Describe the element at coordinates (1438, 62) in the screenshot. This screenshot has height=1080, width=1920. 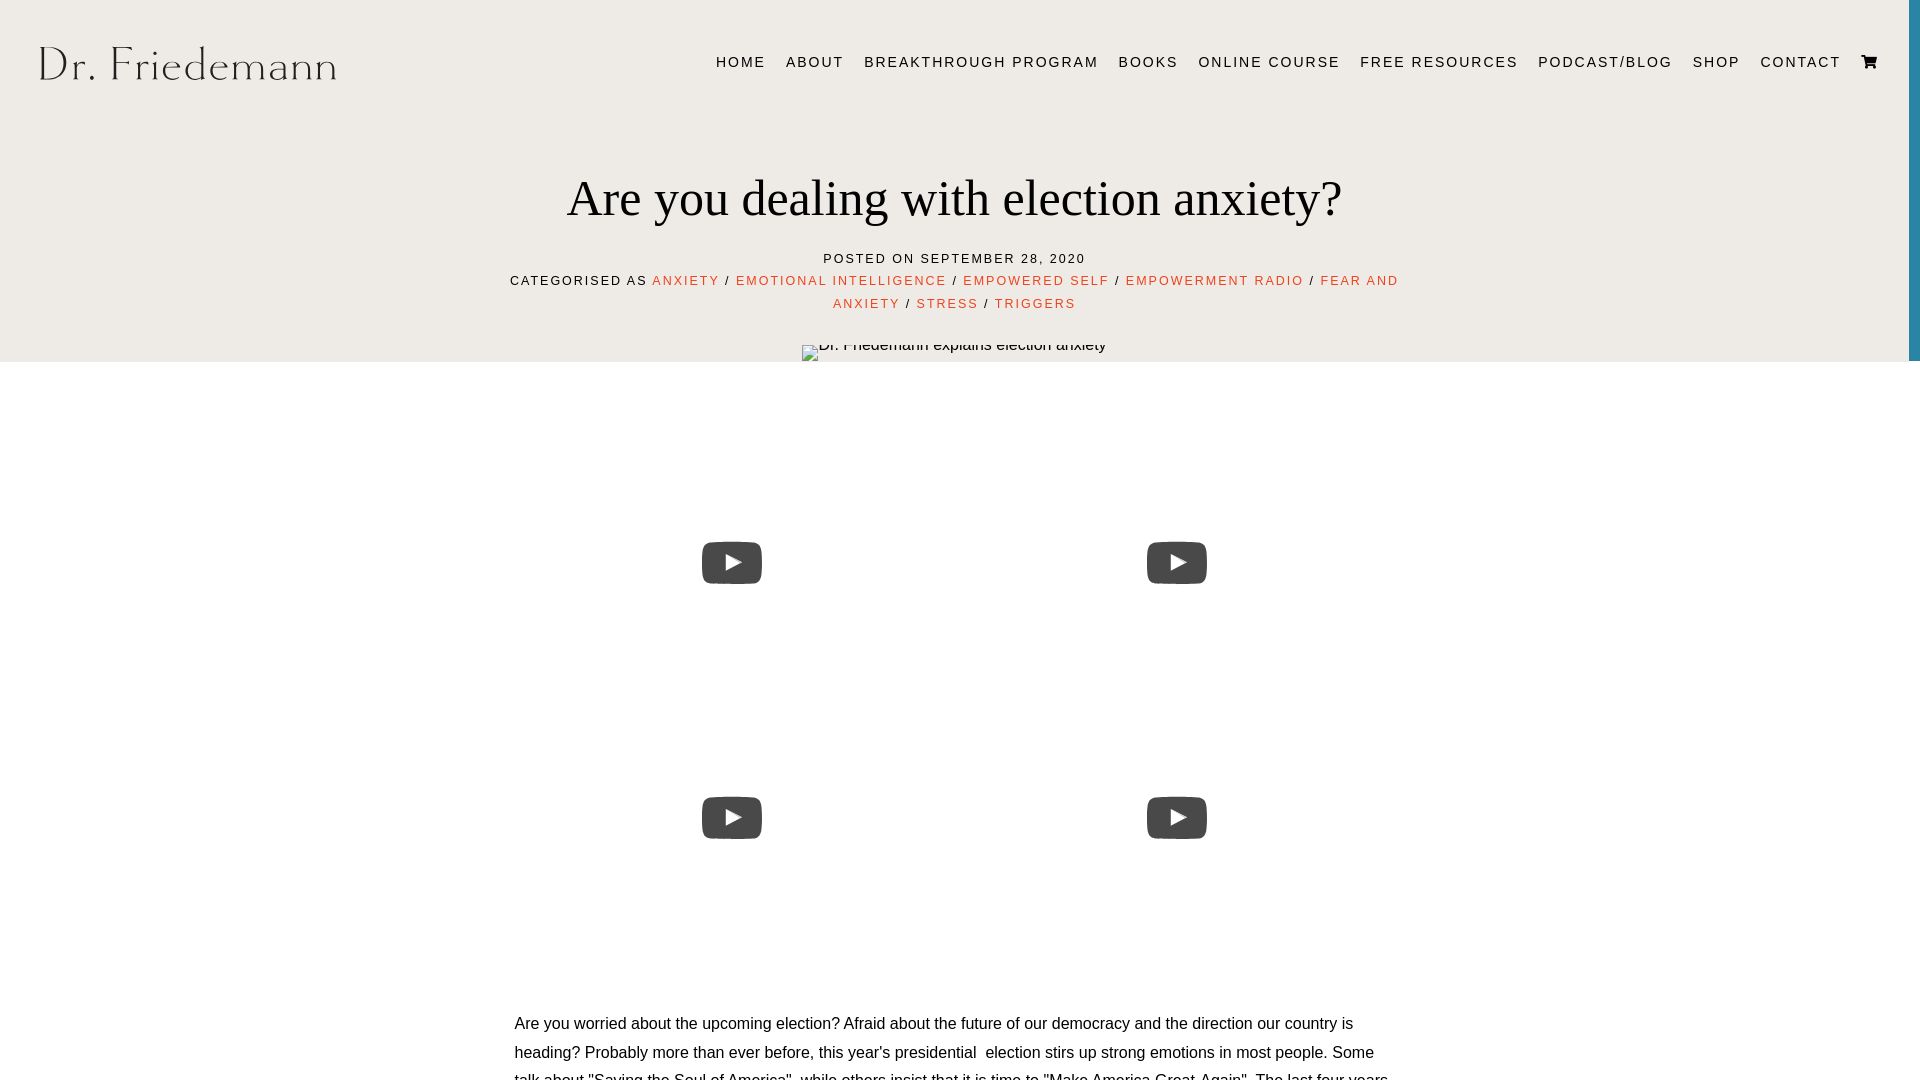
I see `FREE RESOURCES` at that location.